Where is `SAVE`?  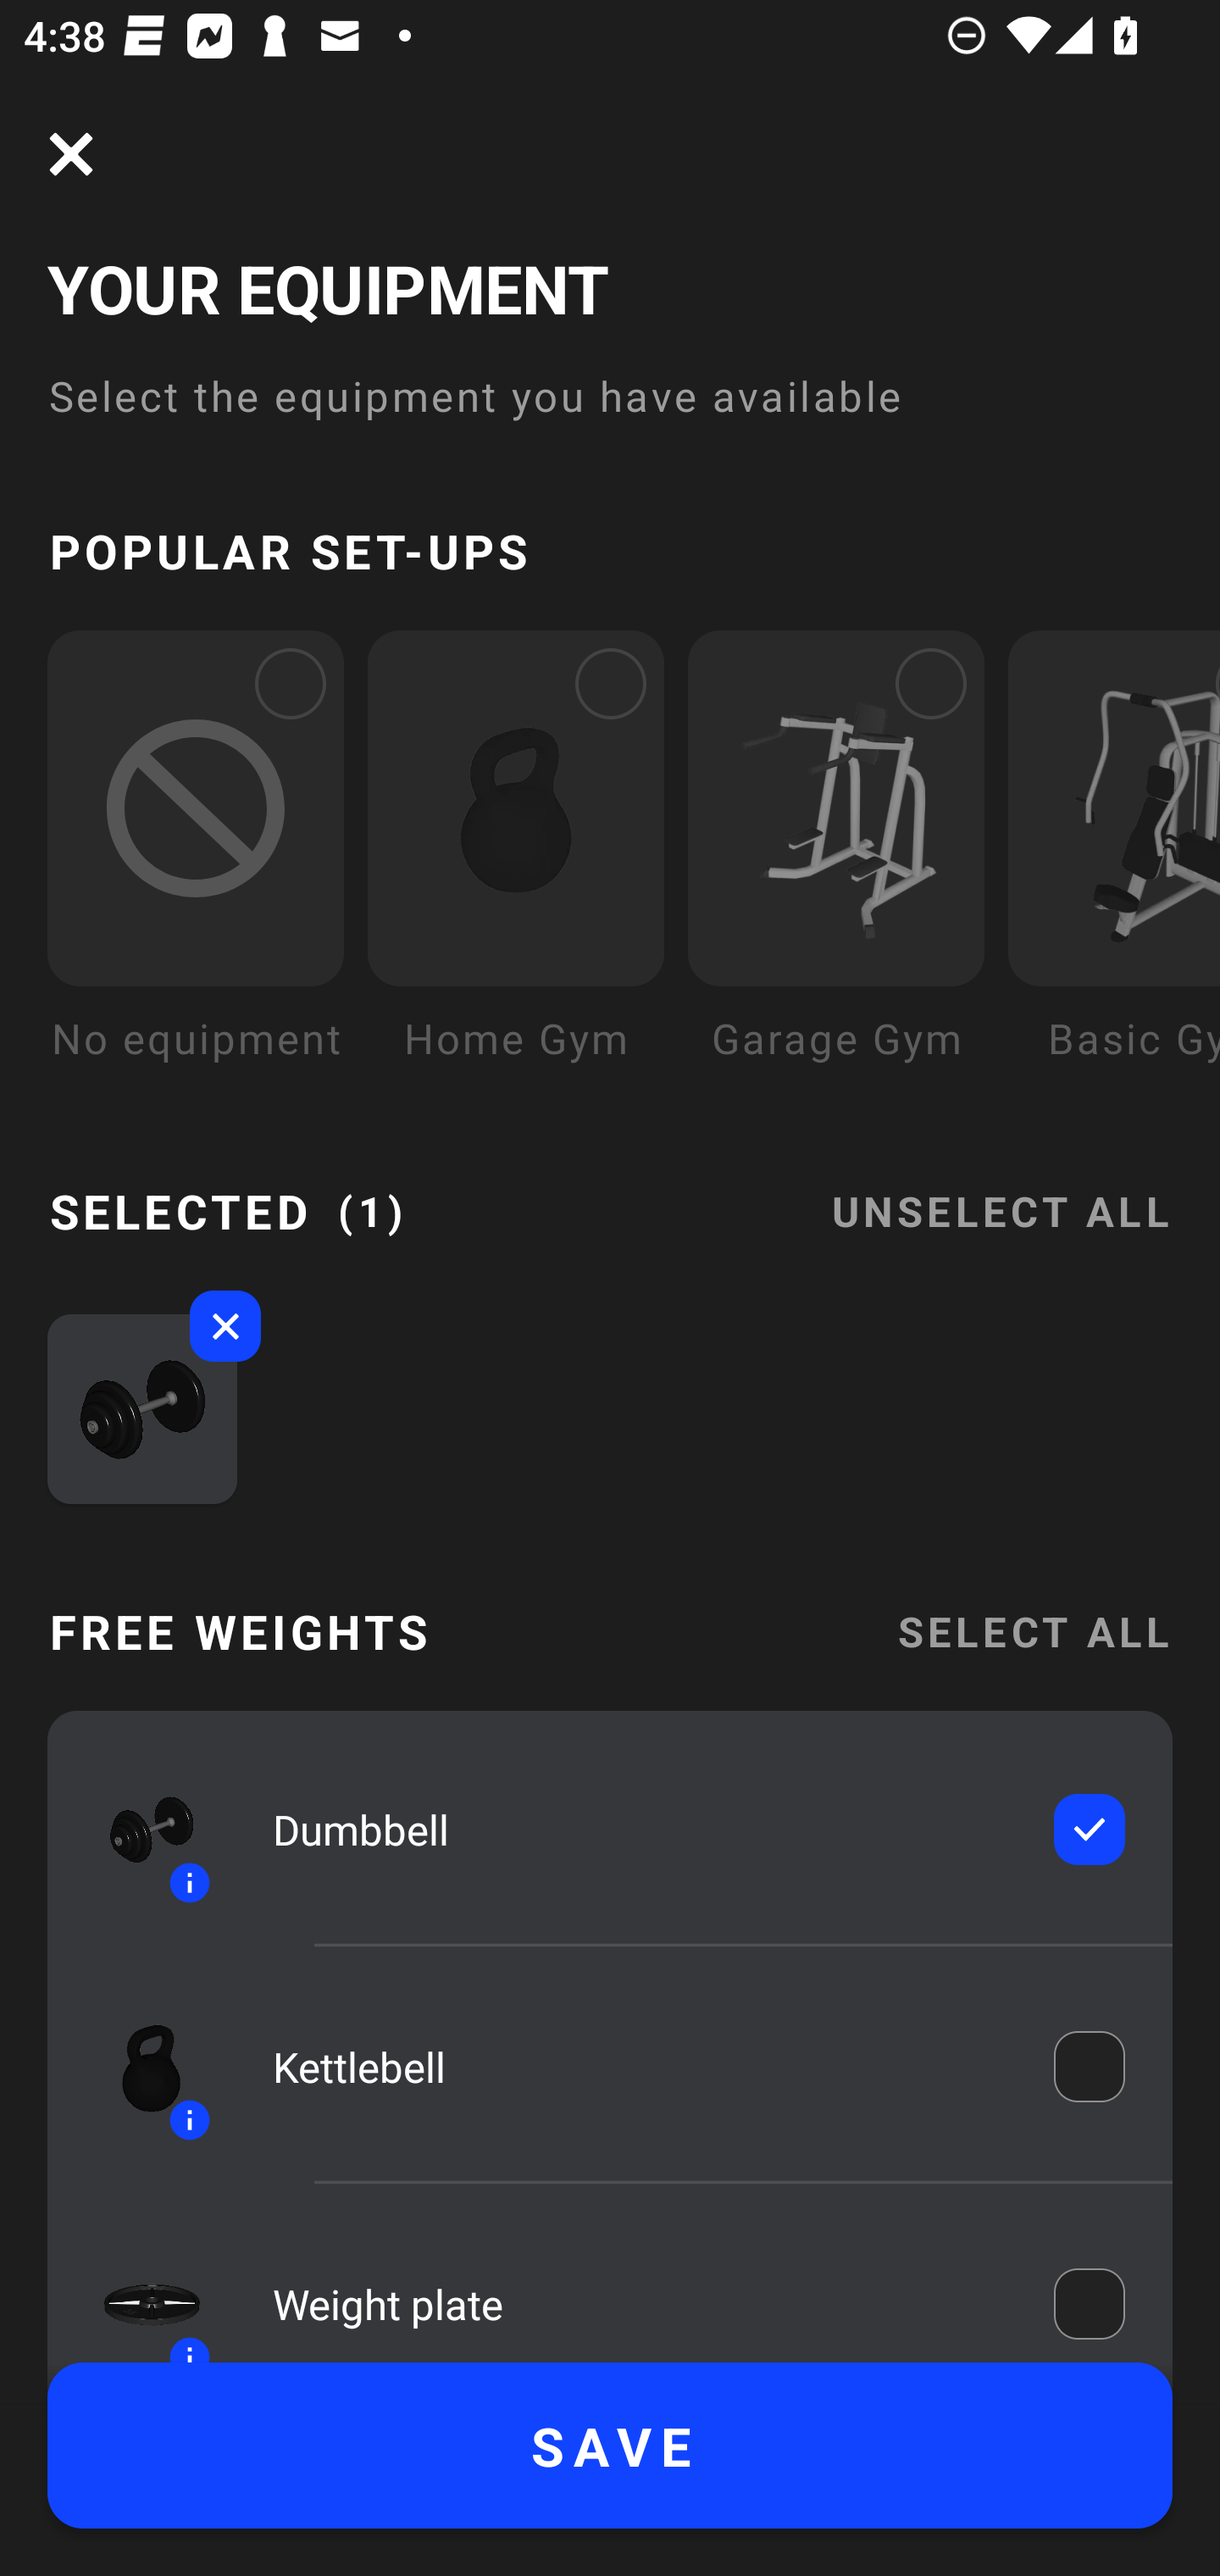
SAVE is located at coordinates (610, 2446).